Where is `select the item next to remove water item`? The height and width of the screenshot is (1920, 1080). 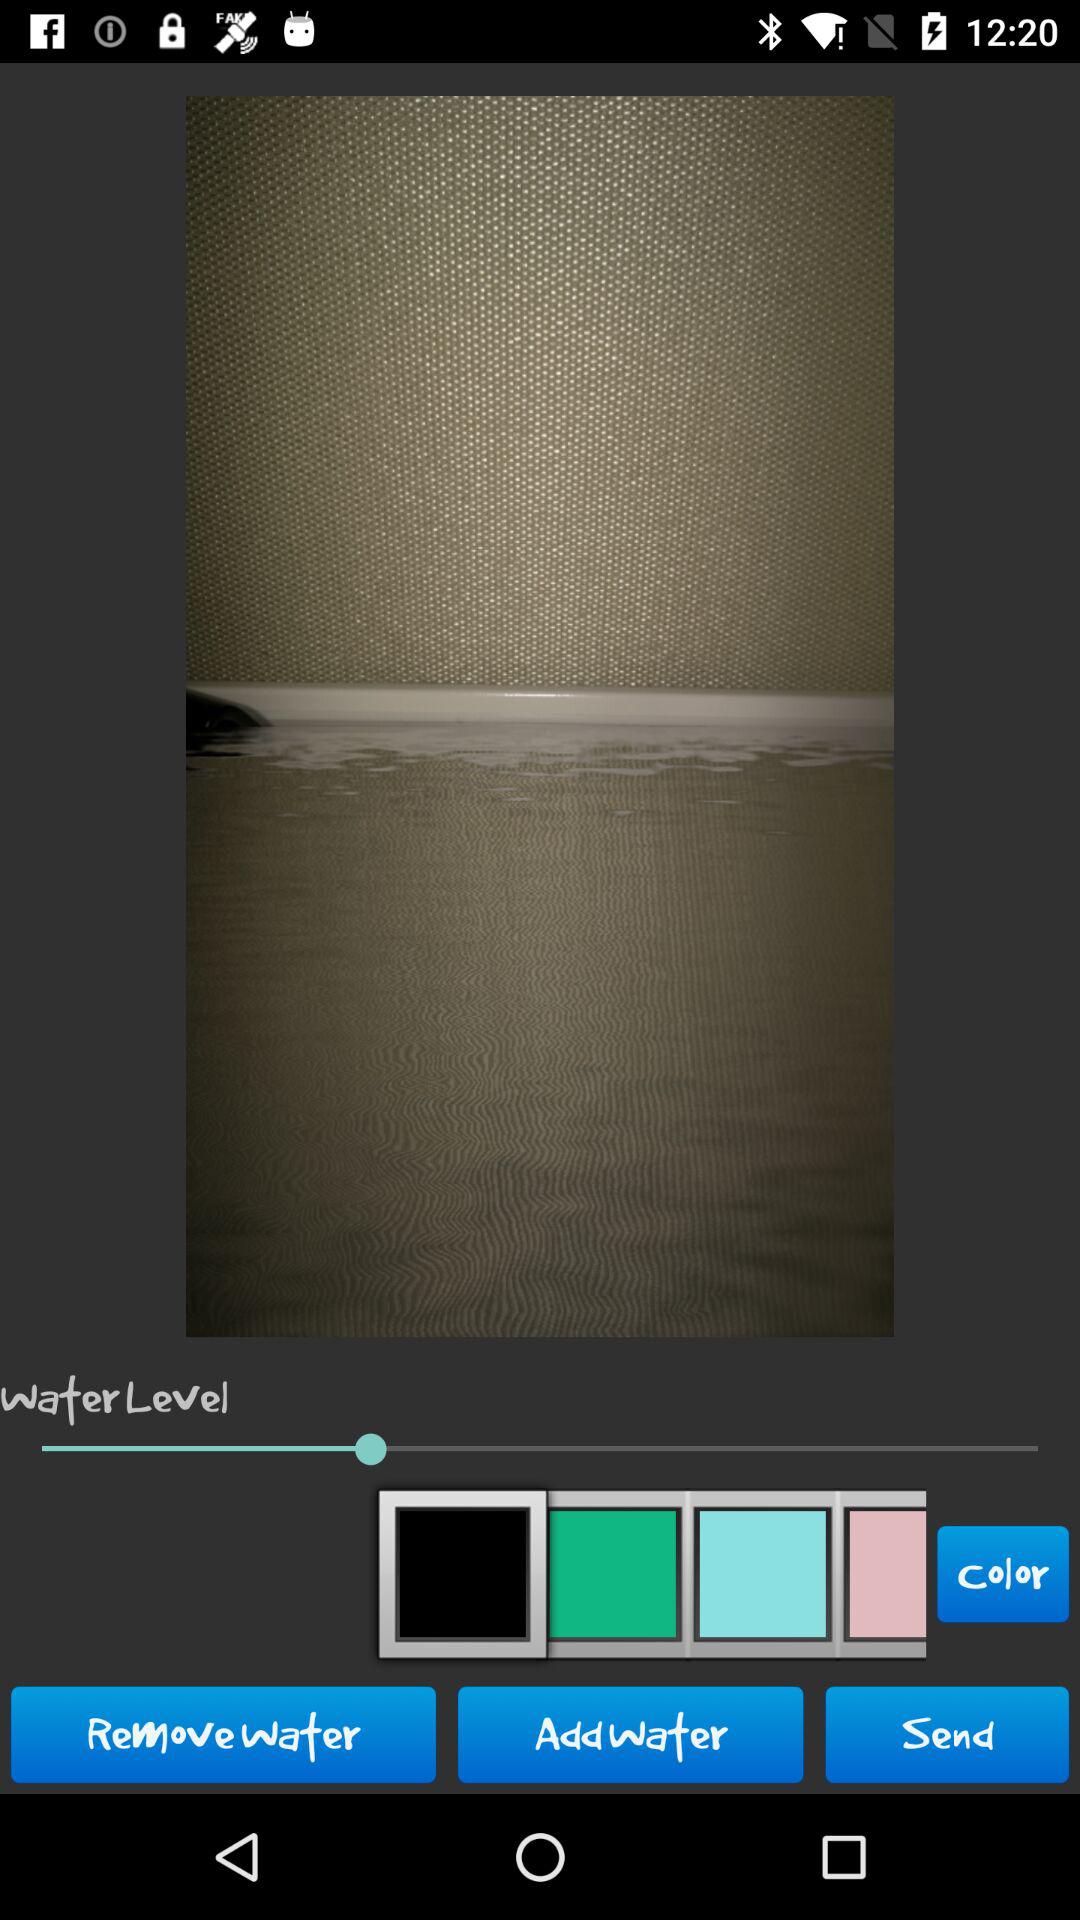 select the item next to remove water item is located at coordinates (630, 1734).